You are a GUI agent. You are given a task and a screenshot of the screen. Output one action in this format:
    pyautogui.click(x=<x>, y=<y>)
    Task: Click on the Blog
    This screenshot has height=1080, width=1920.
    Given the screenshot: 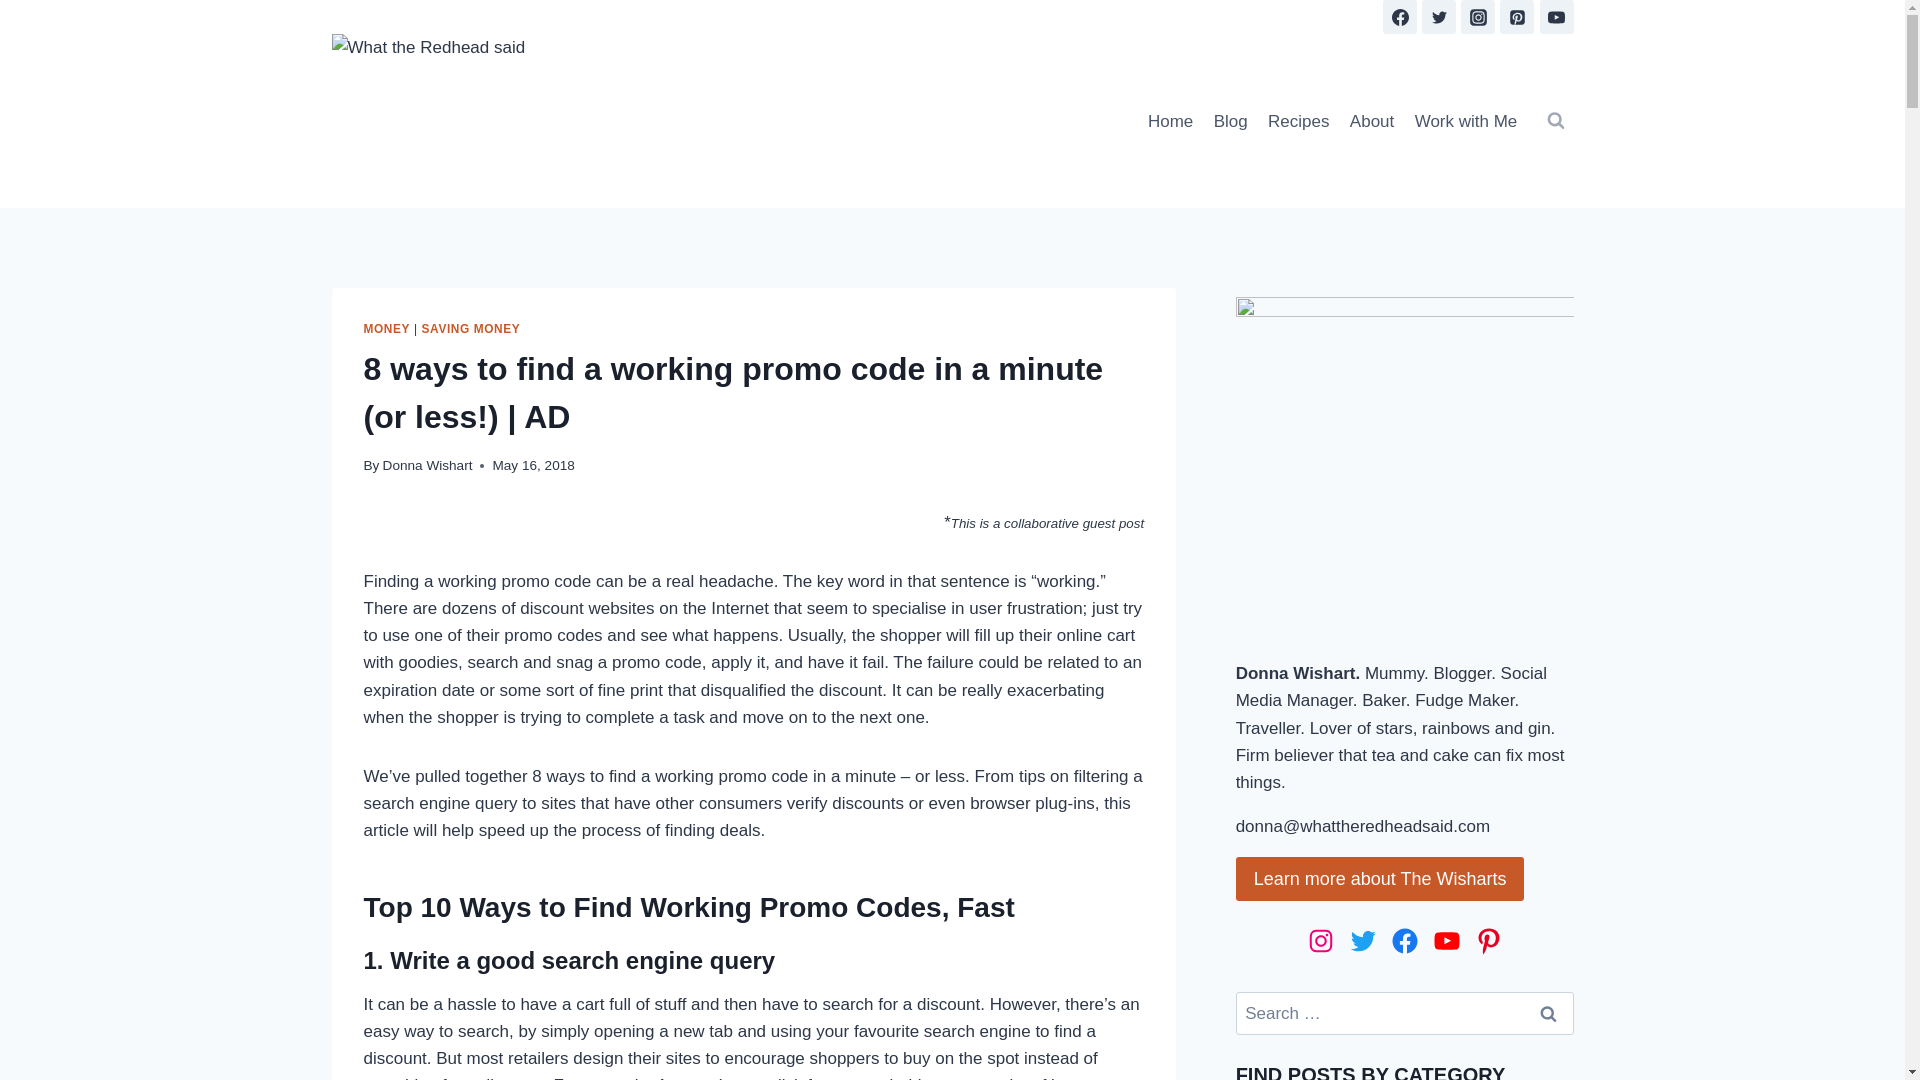 What is the action you would take?
    pyautogui.click(x=1230, y=120)
    